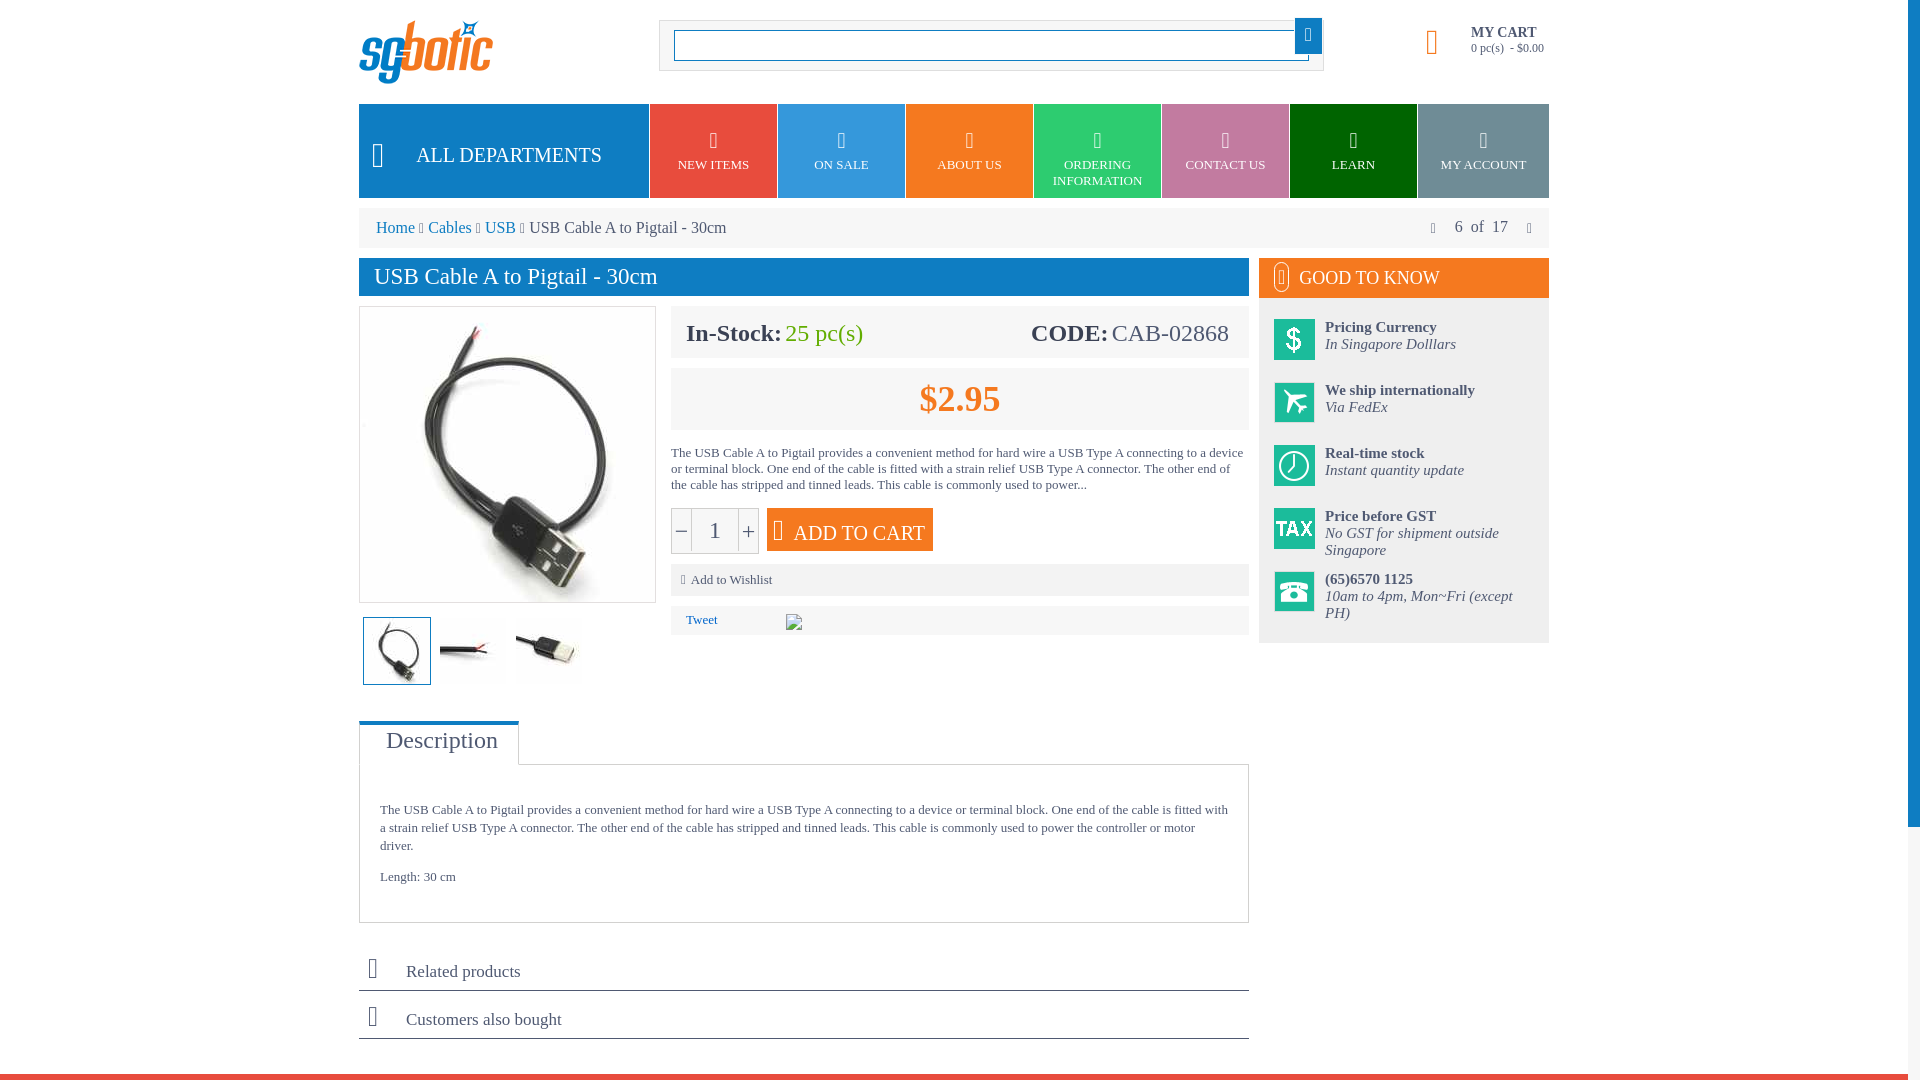 The image size is (1920, 1080). Describe the element at coordinates (991, 45) in the screenshot. I see `Related products` at that location.